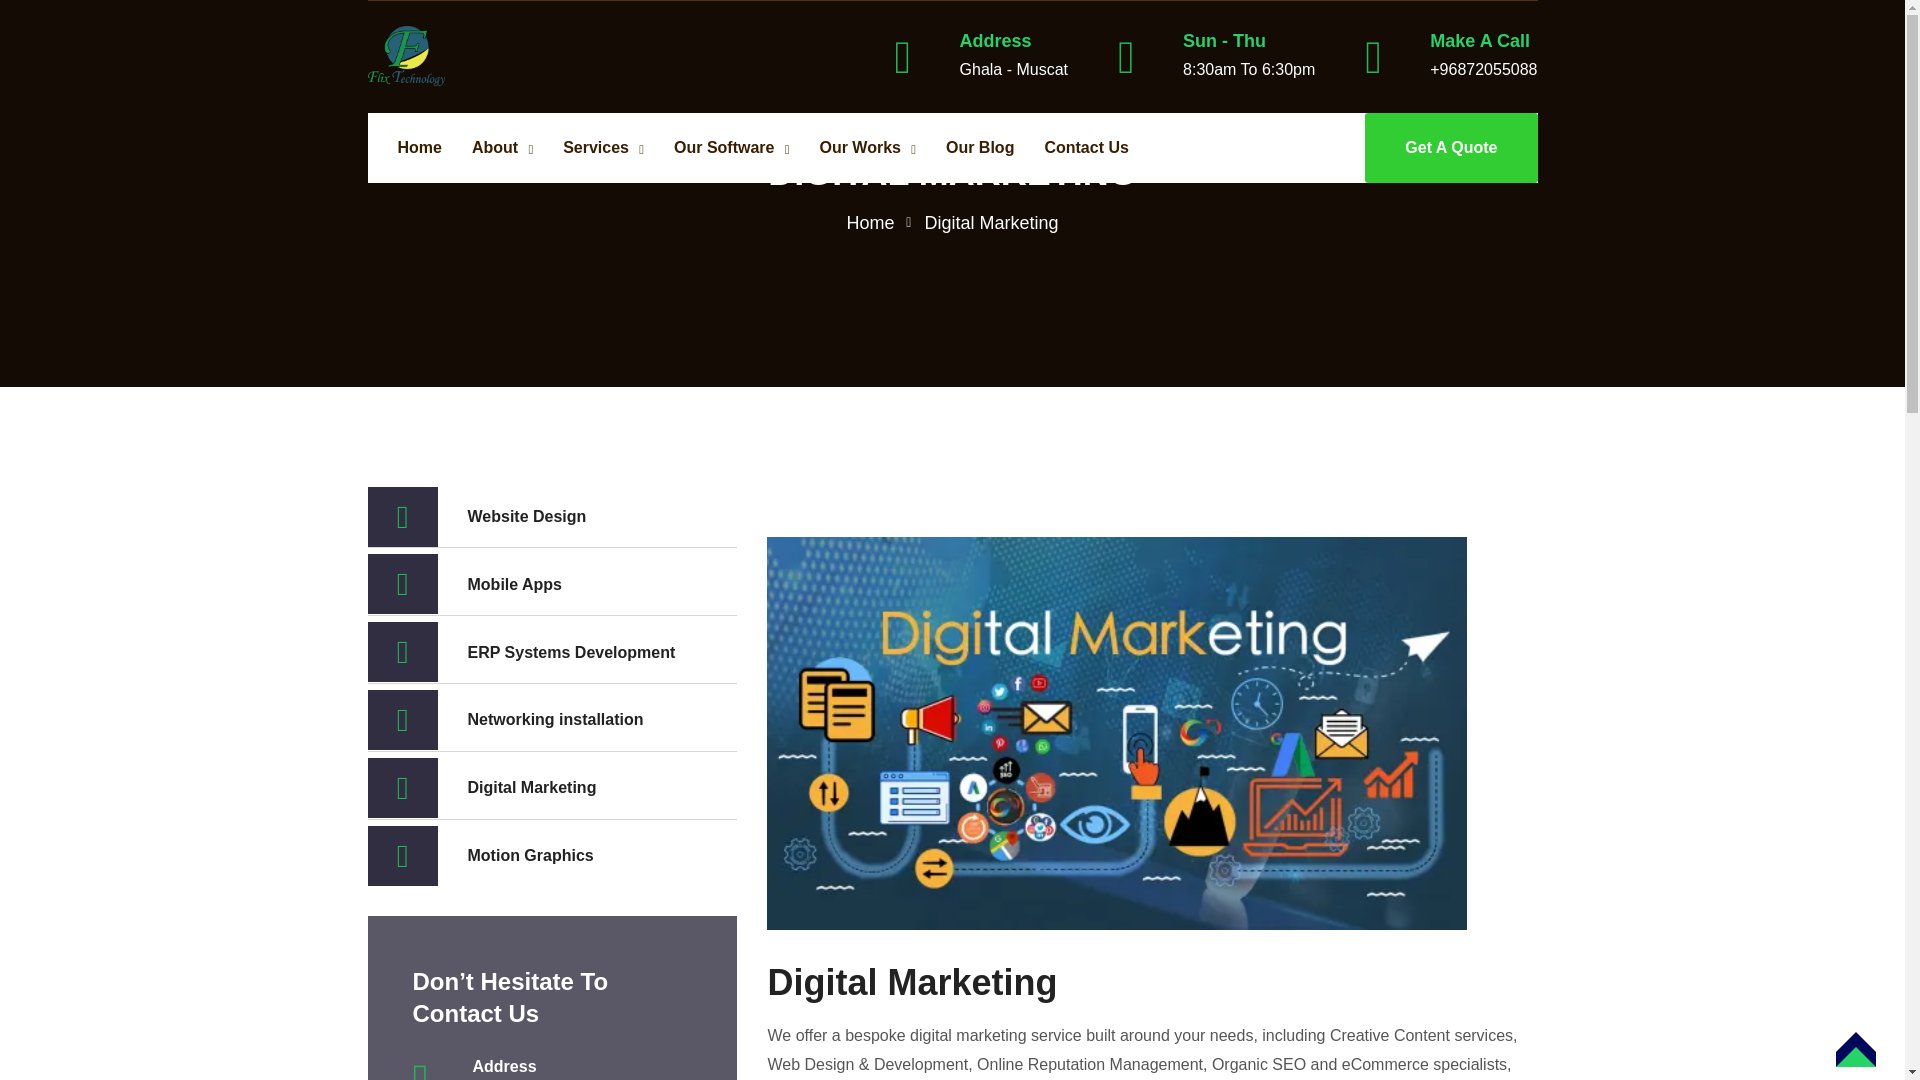 The width and height of the screenshot is (1920, 1080). Describe the element at coordinates (602, 148) in the screenshot. I see `Services` at that location.